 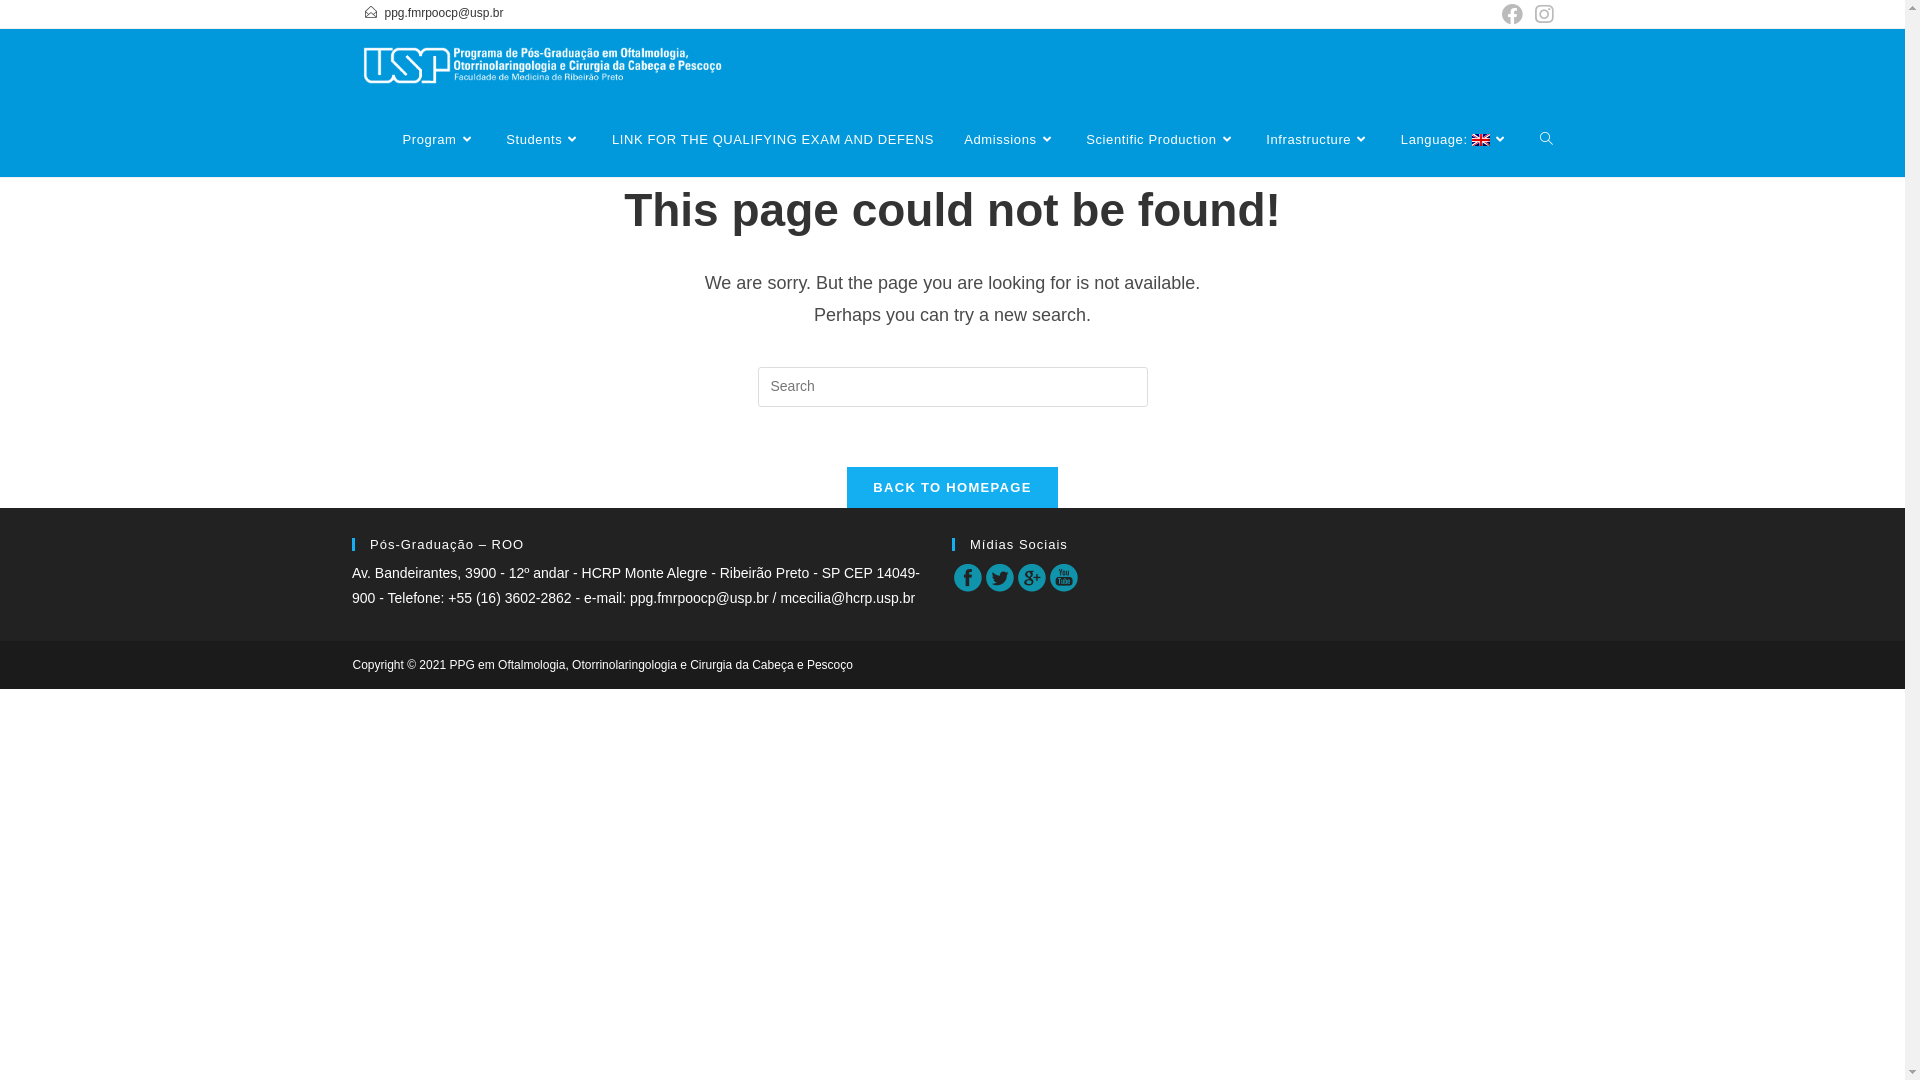 I want to click on Admissions, so click(x=1010, y=140).